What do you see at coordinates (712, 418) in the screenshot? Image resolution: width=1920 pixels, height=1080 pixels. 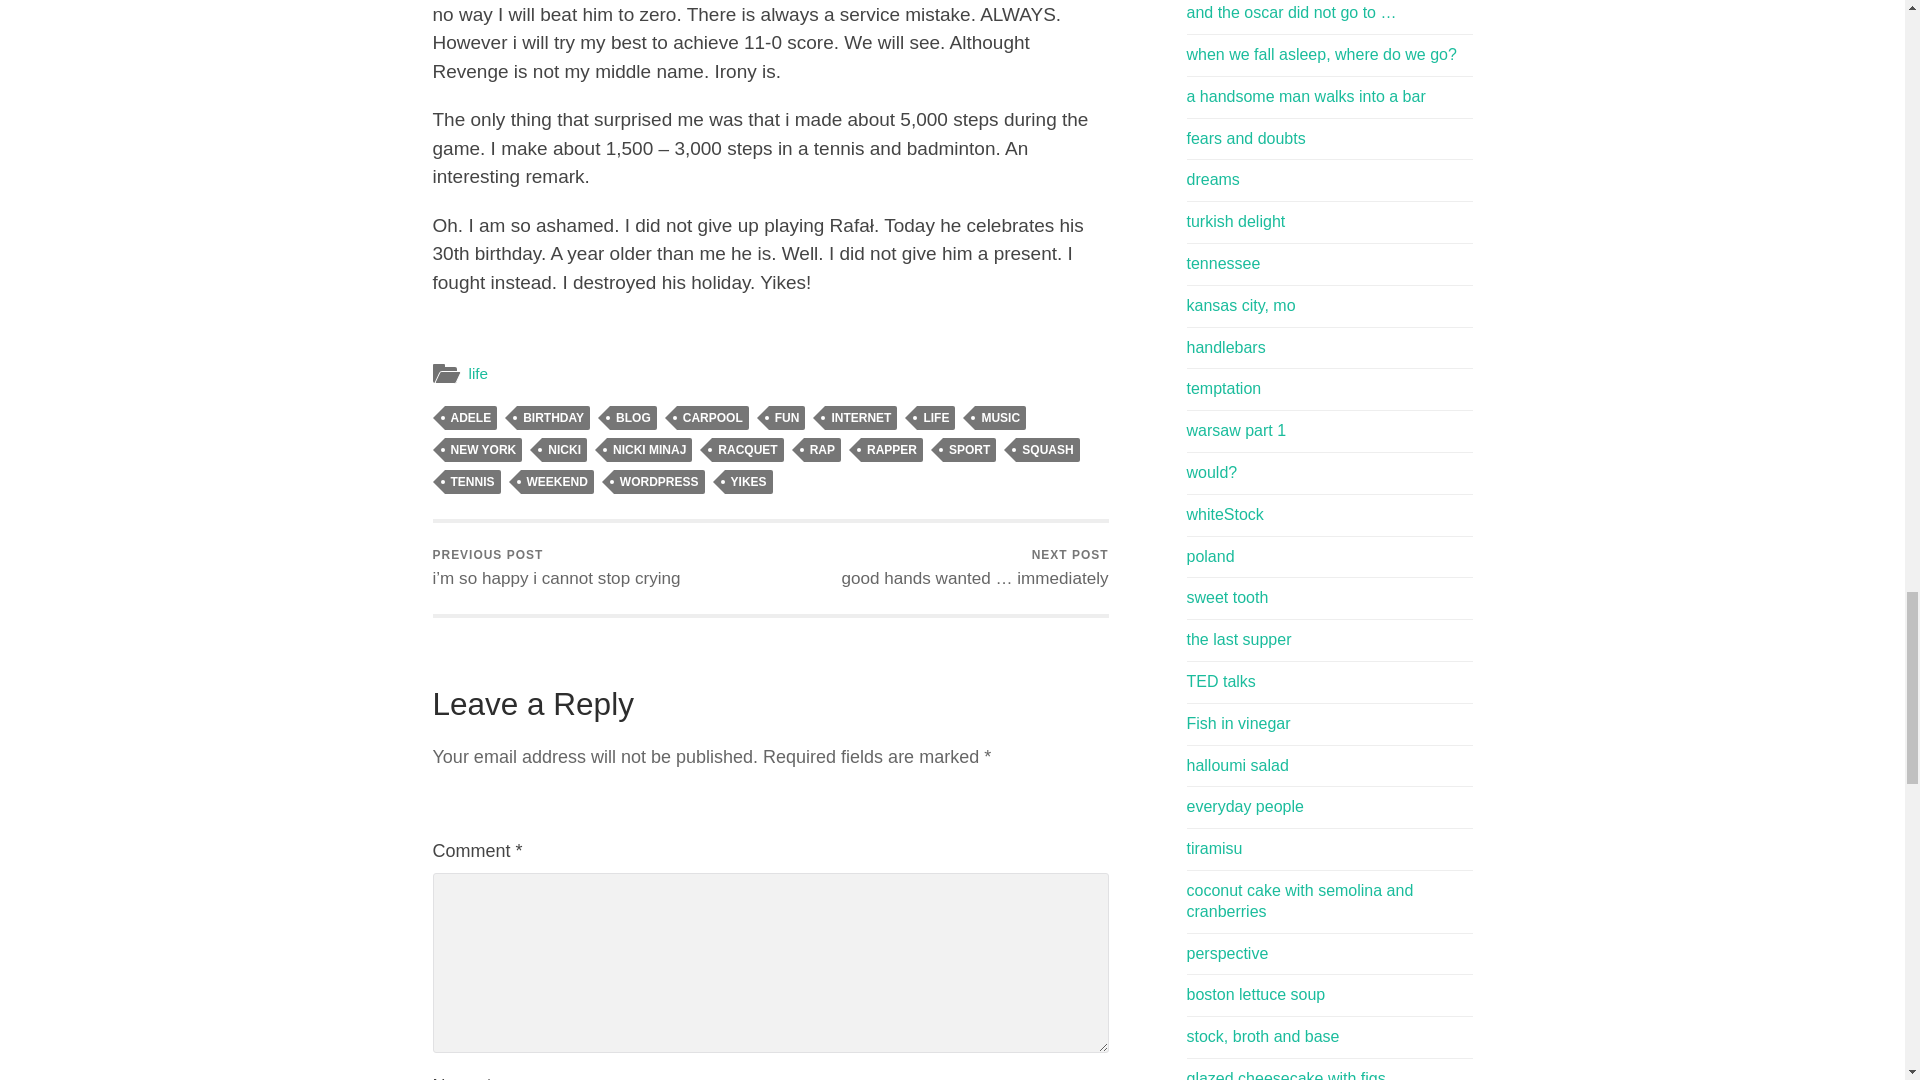 I see `CARPOOL` at bounding box center [712, 418].